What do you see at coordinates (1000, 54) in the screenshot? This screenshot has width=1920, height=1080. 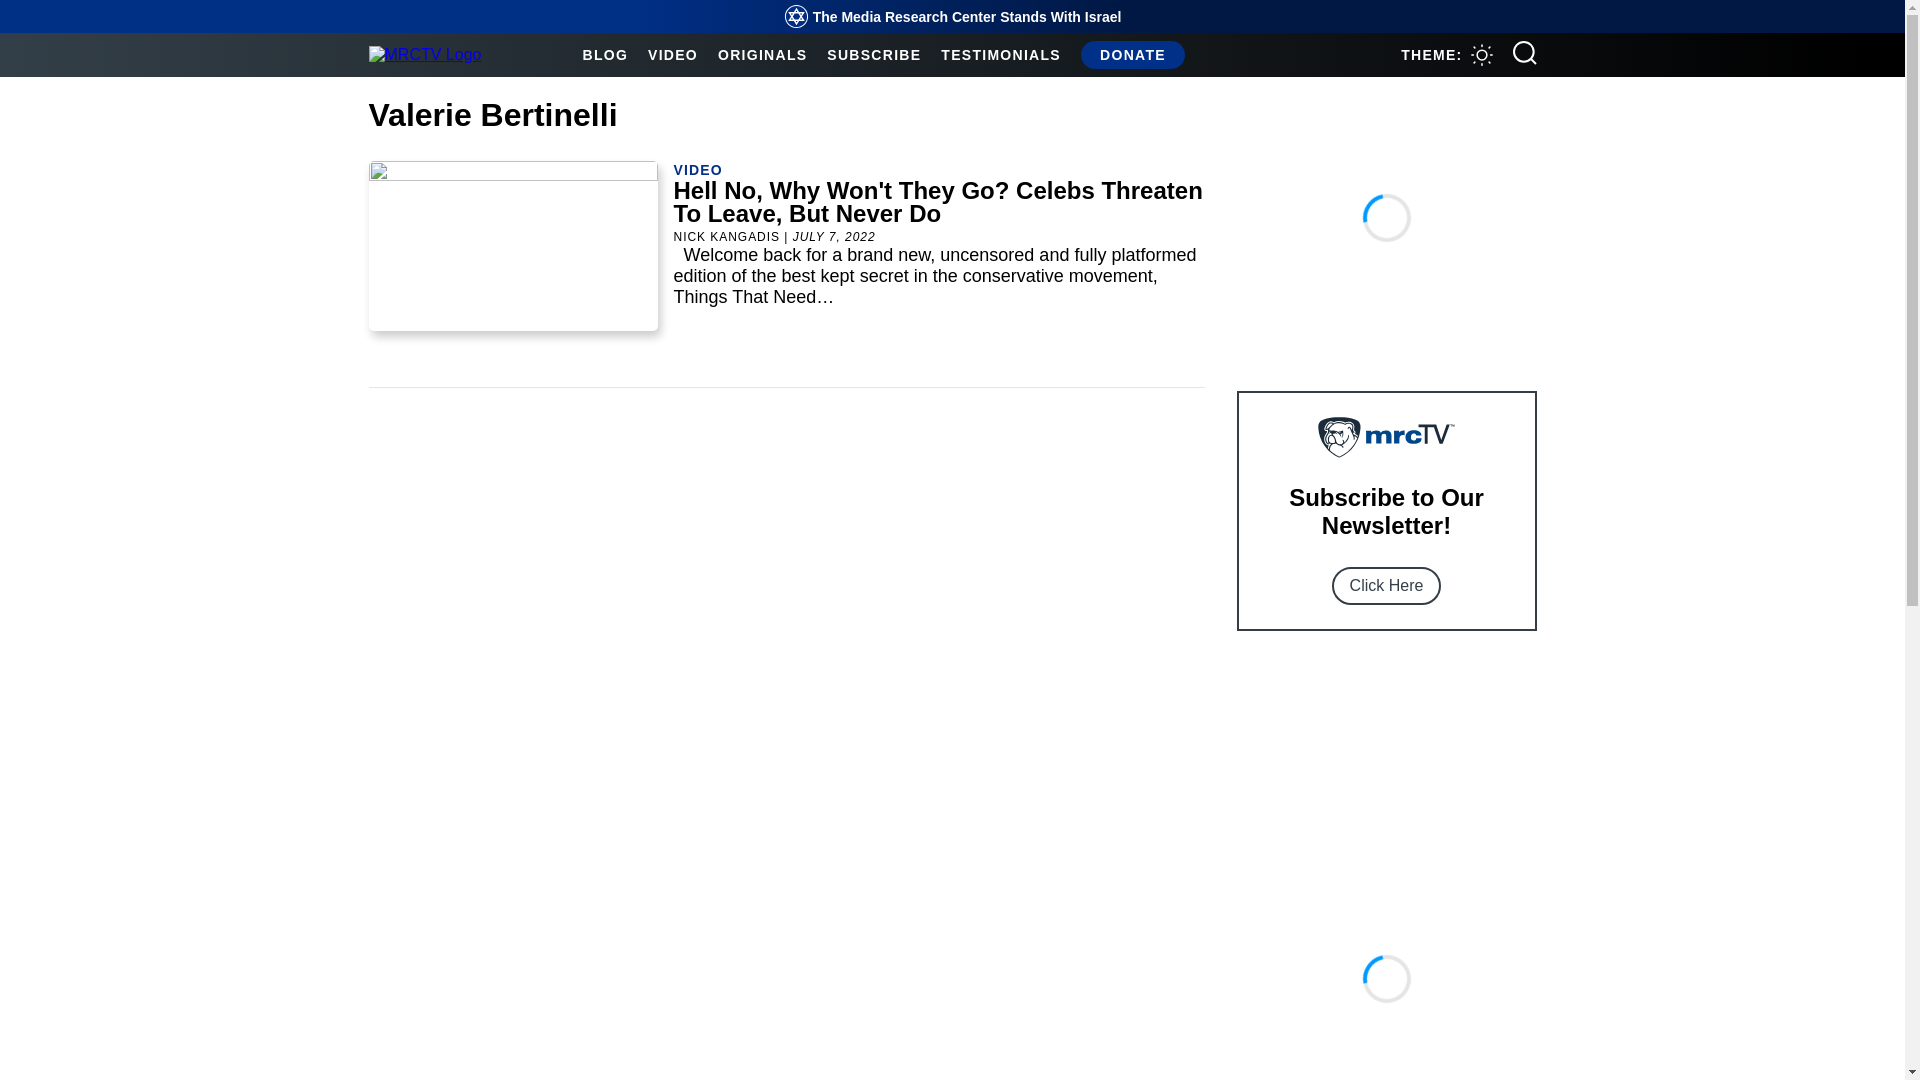 I see `TESTIMONIALS` at bounding box center [1000, 54].